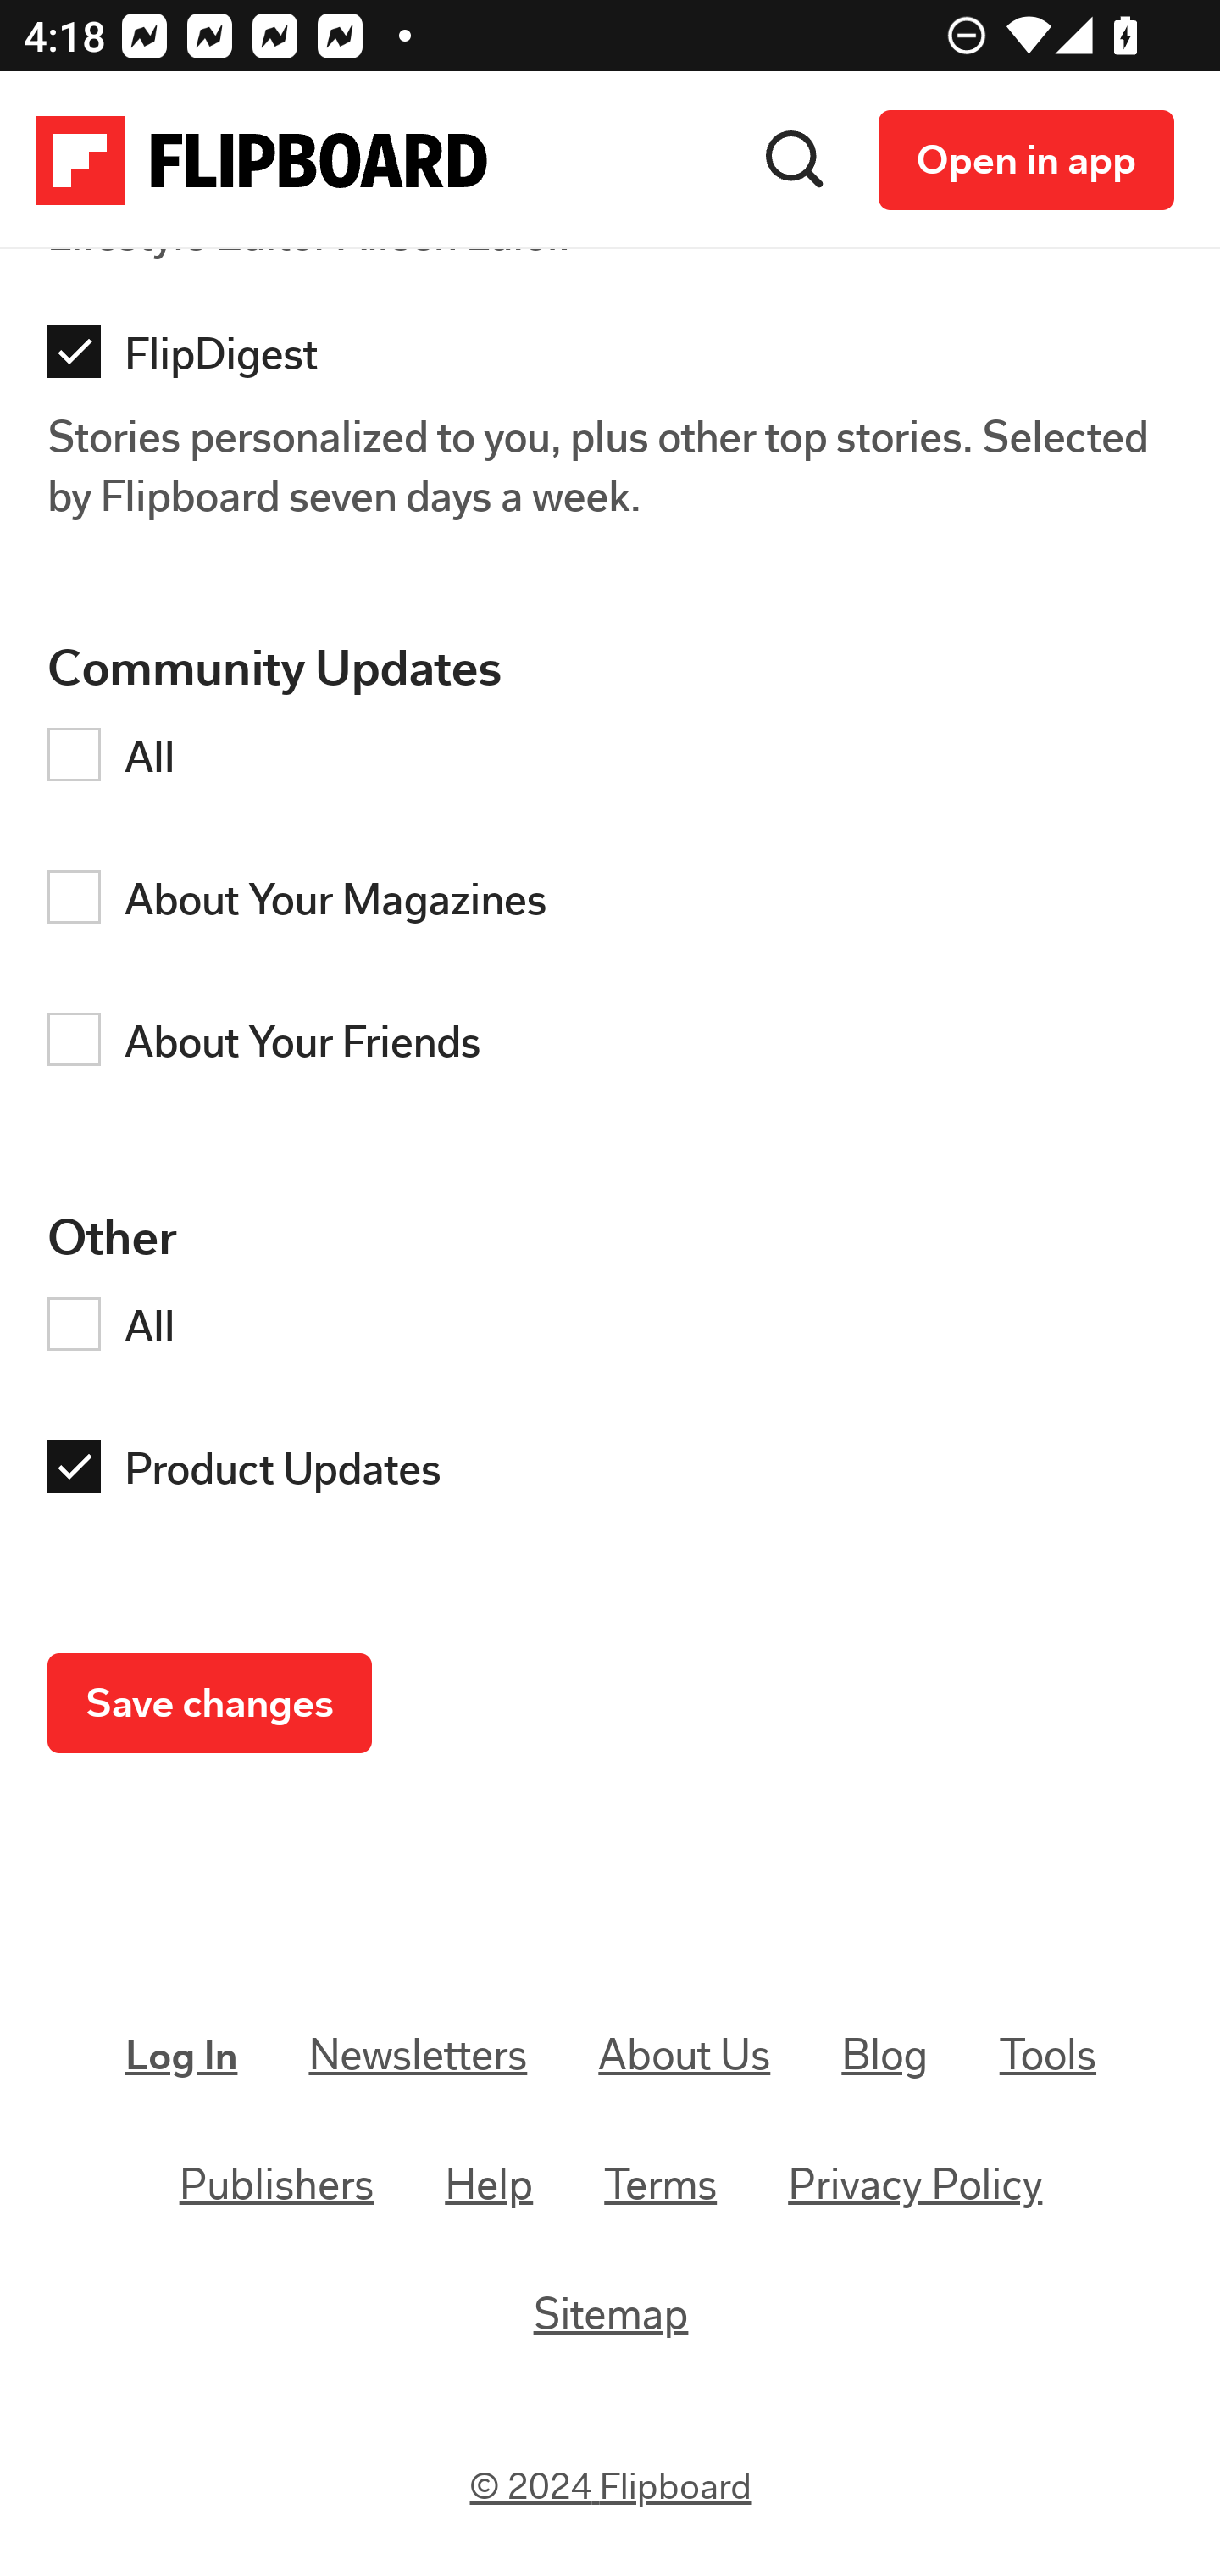  What do you see at coordinates (618, 1476) in the screenshot?
I see `checkmark Product Updates` at bounding box center [618, 1476].